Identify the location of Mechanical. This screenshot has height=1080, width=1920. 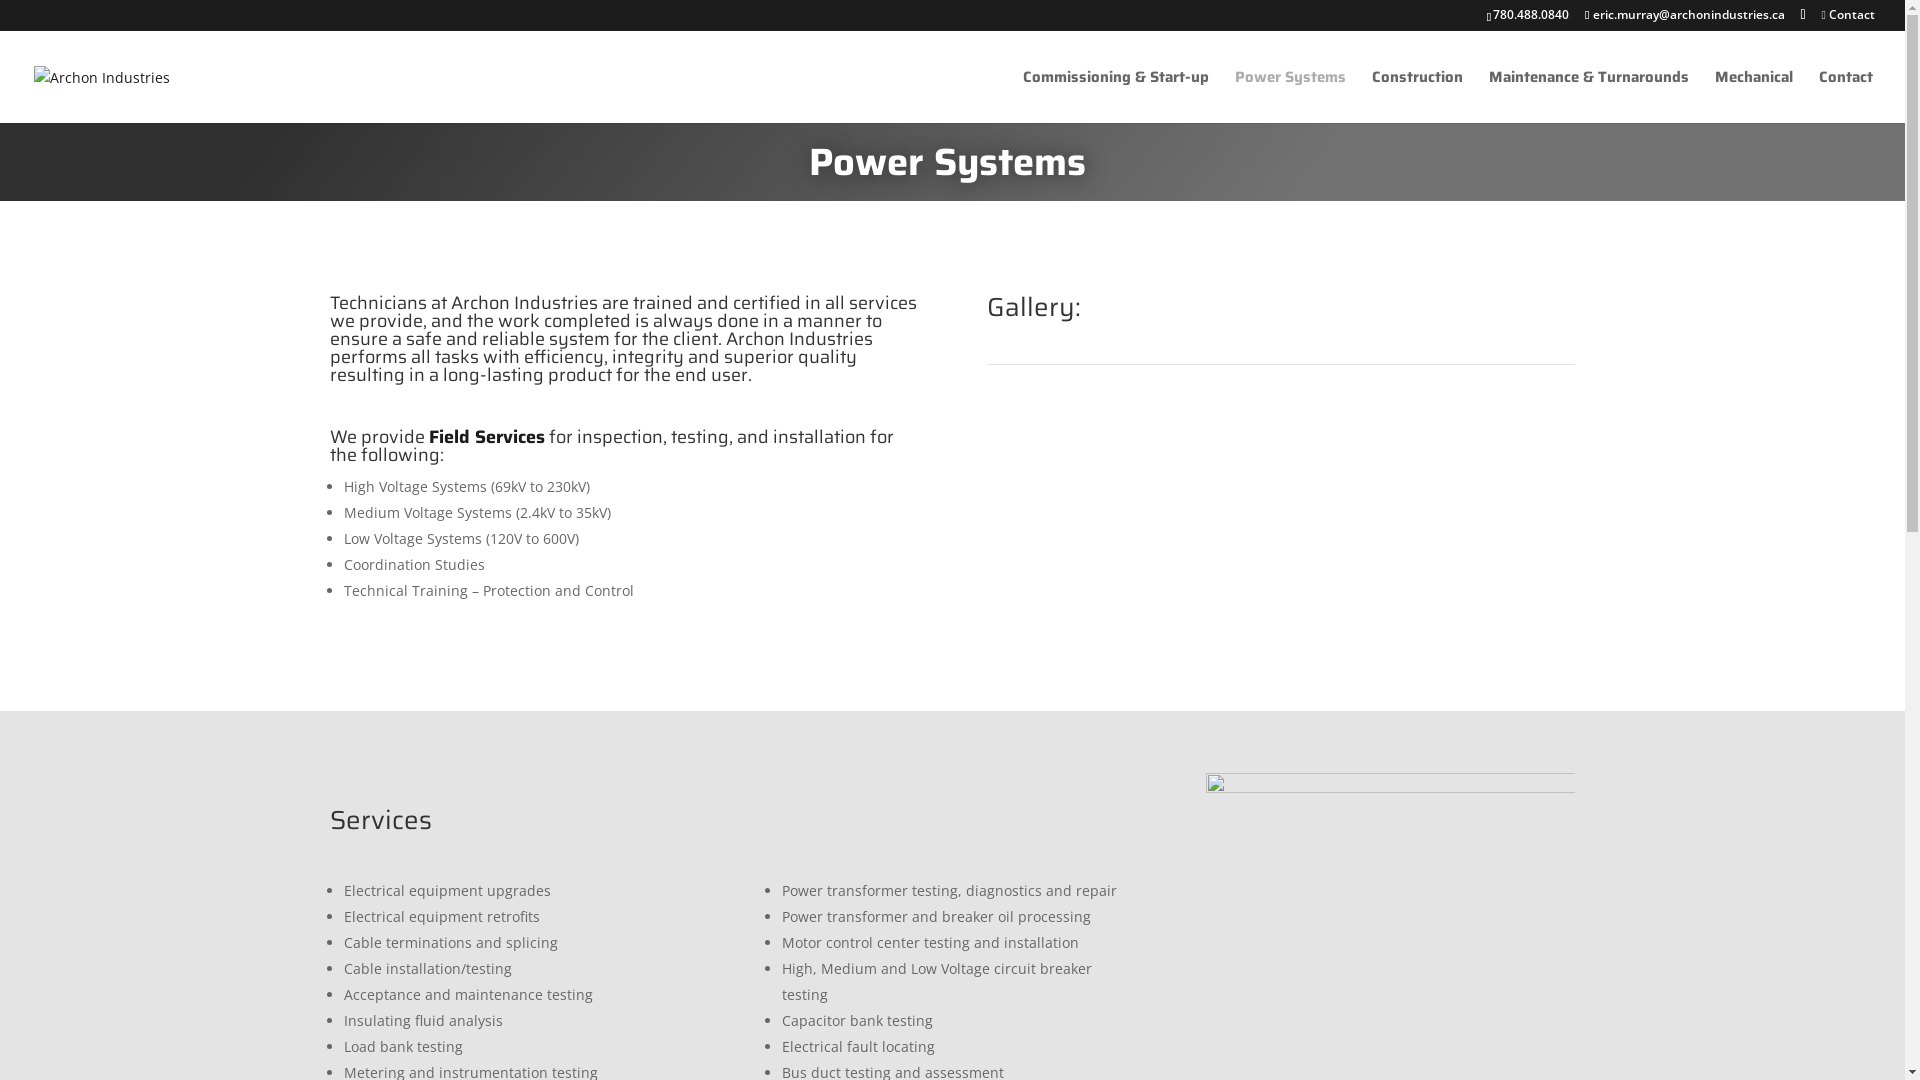
(1754, 96).